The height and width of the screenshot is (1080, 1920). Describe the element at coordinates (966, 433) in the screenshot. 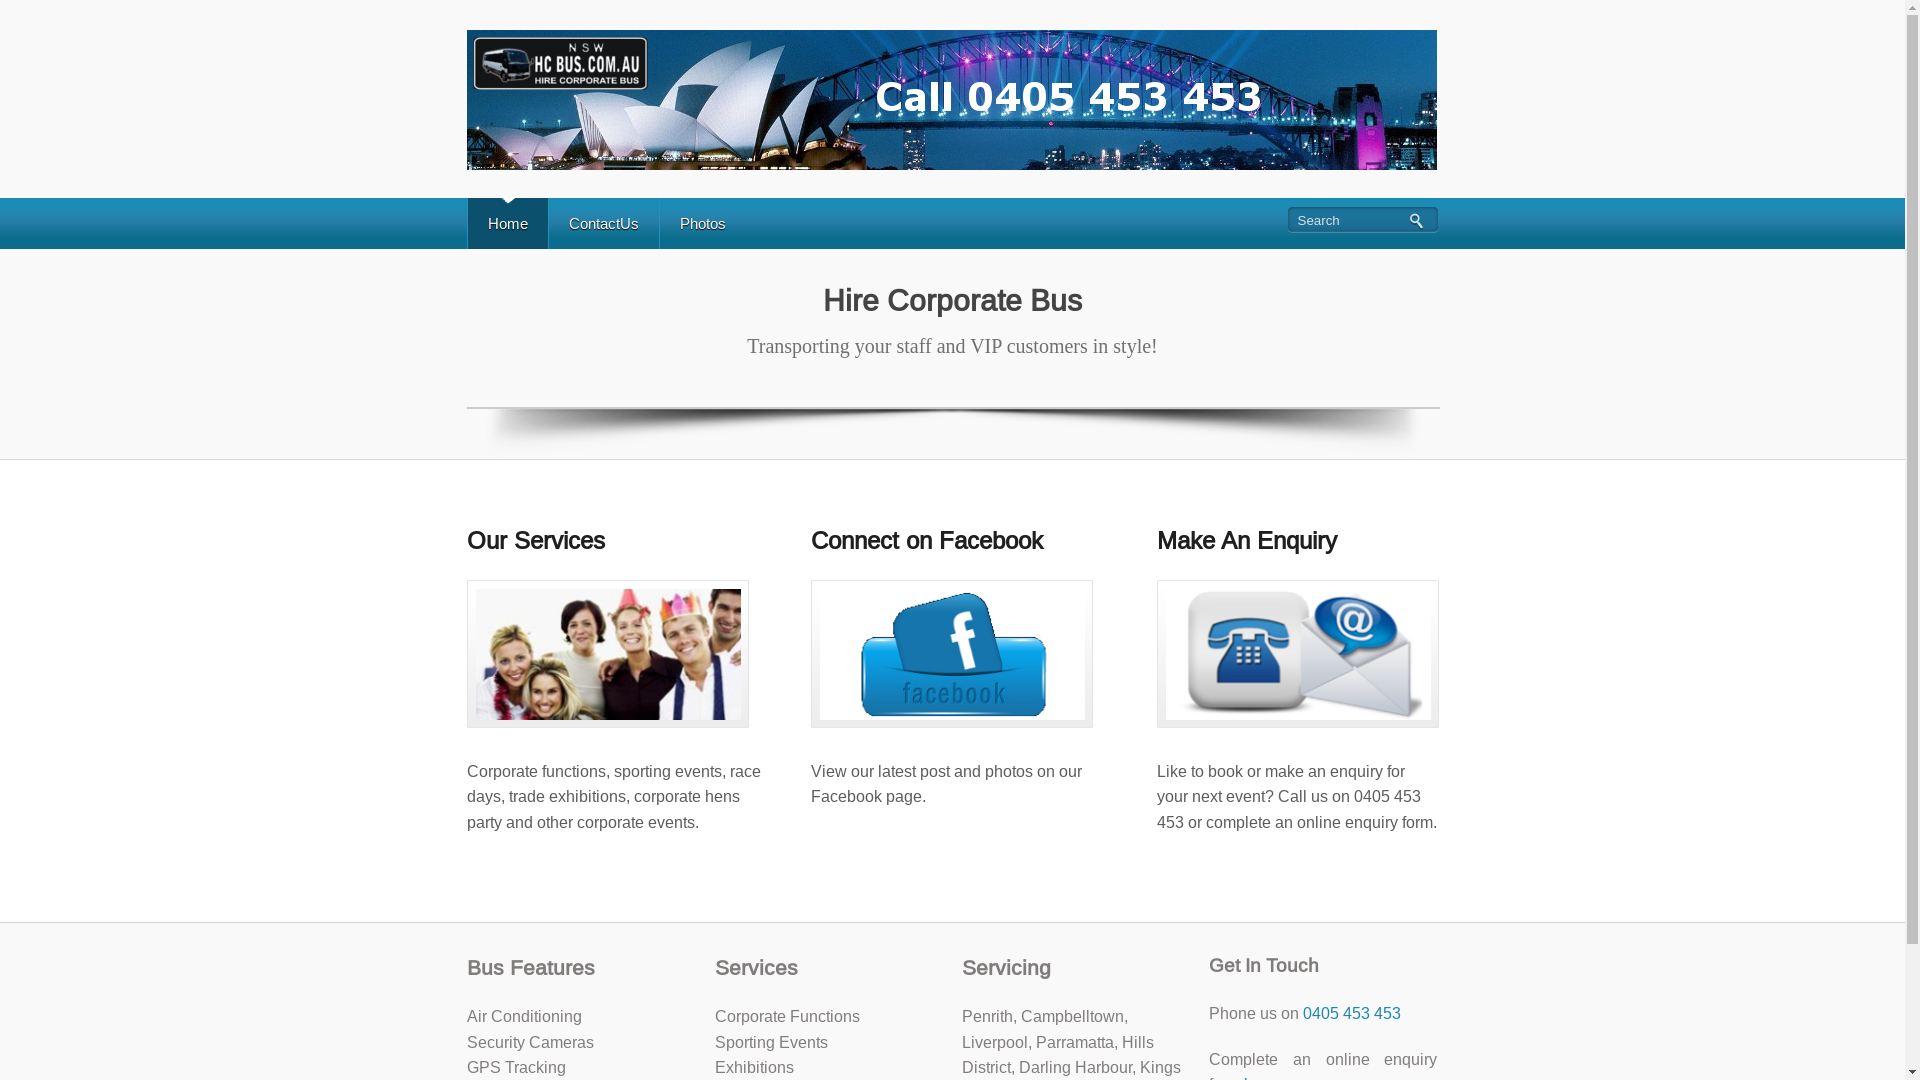

I see `2` at that location.